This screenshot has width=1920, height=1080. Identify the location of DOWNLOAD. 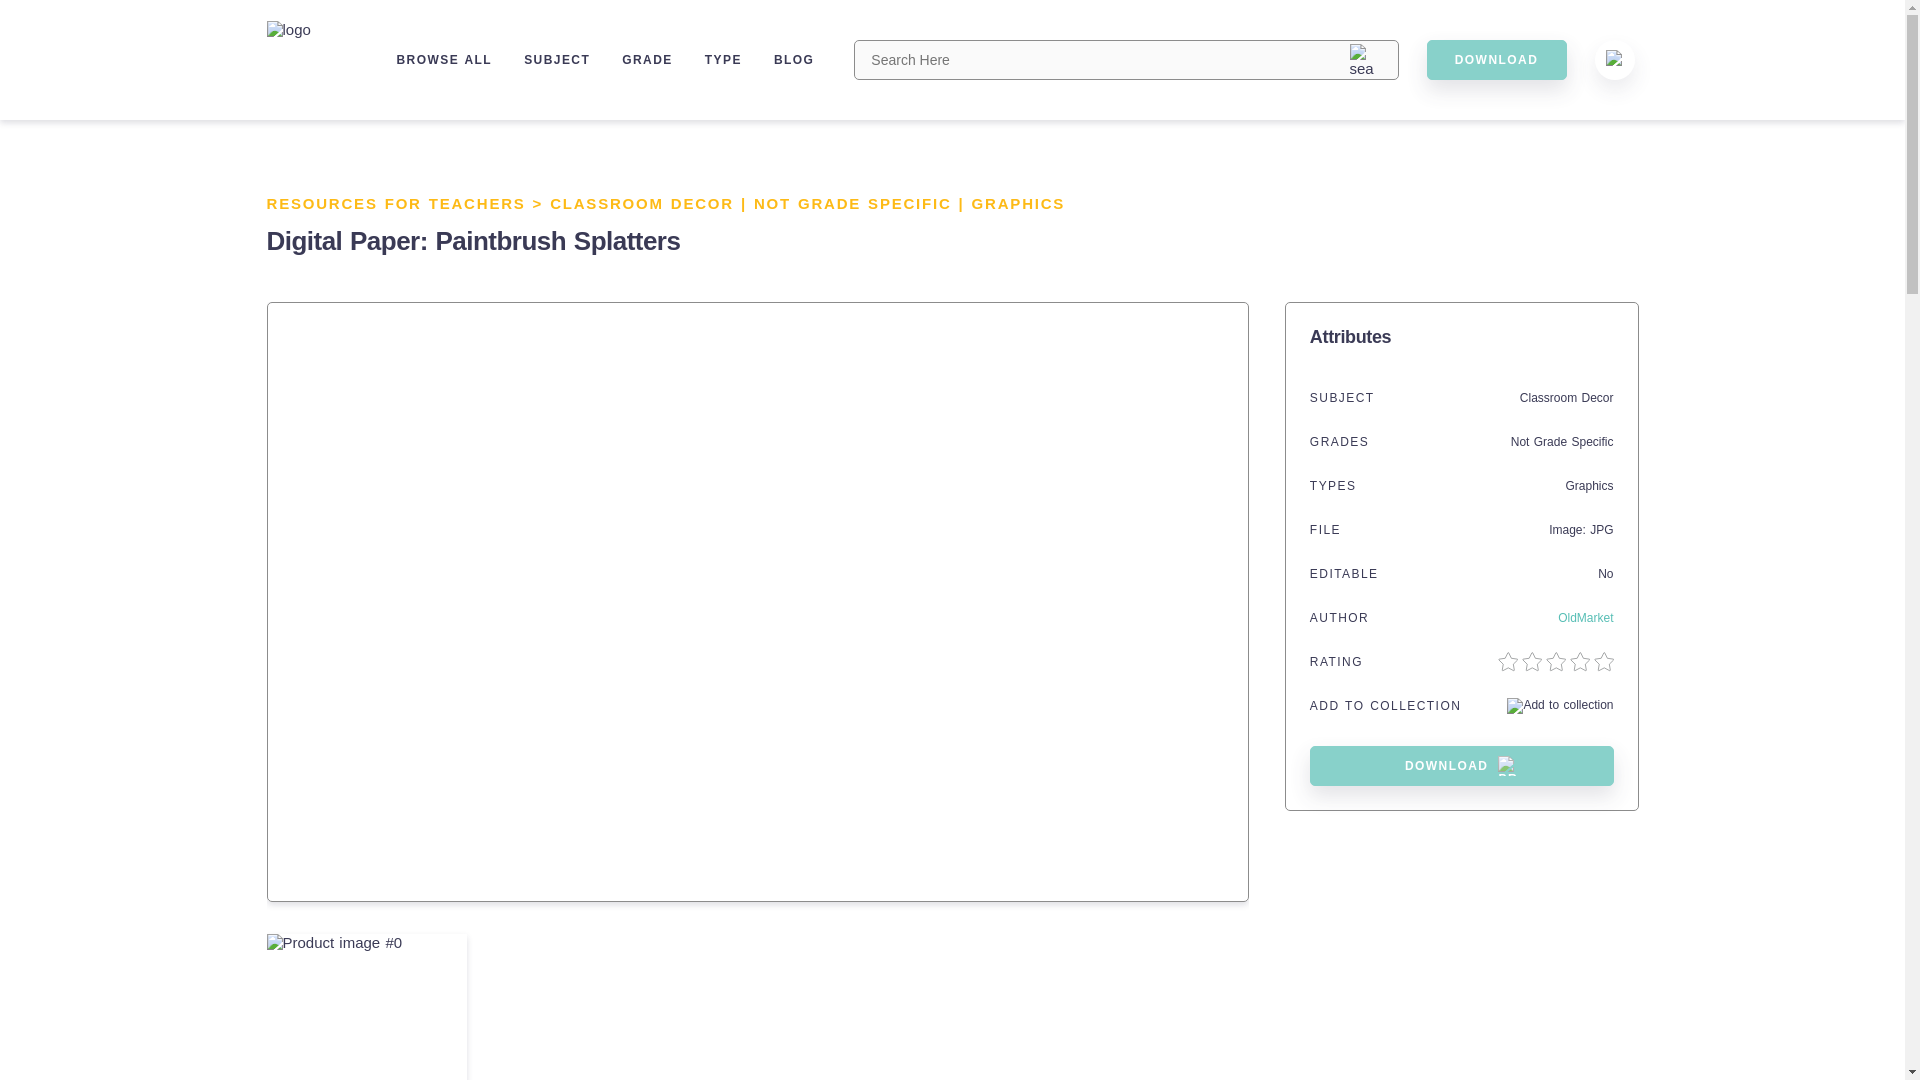
(1462, 766).